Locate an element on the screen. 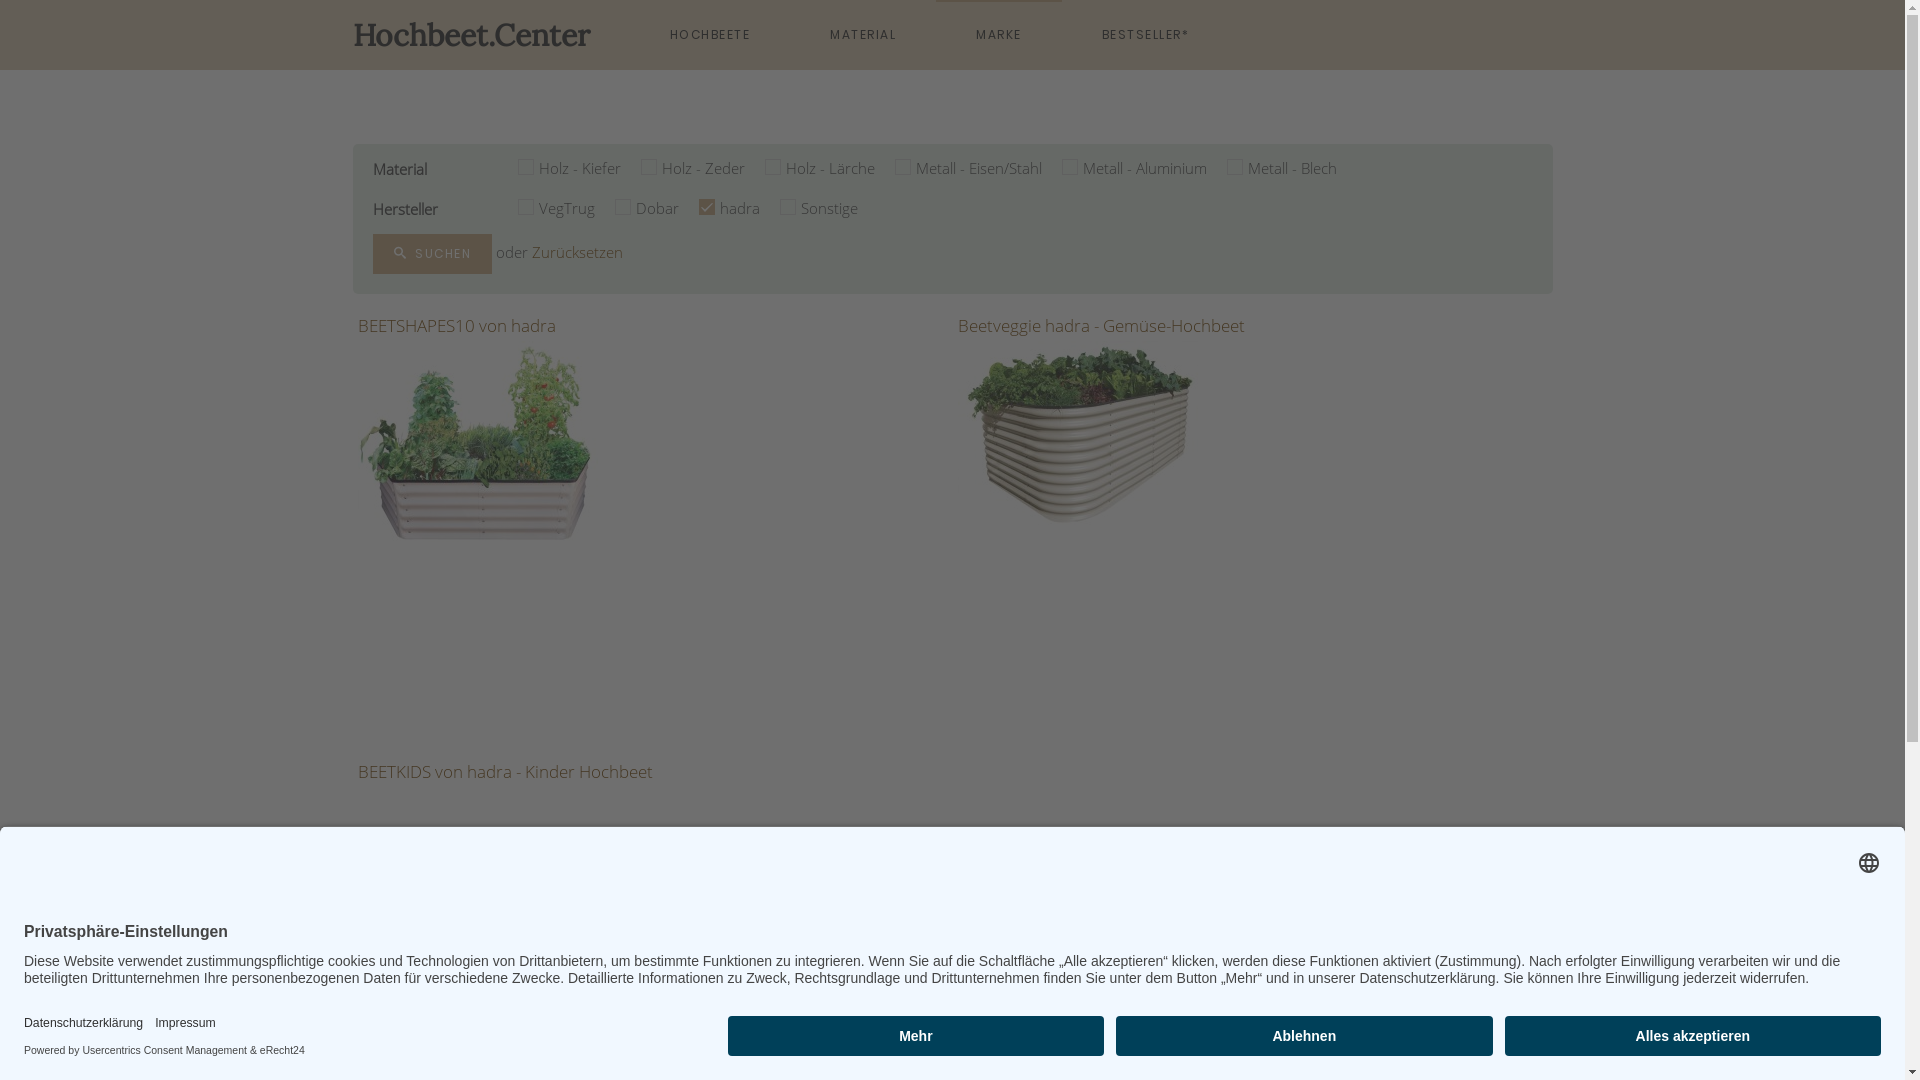  MARKE is located at coordinates (999, 35).